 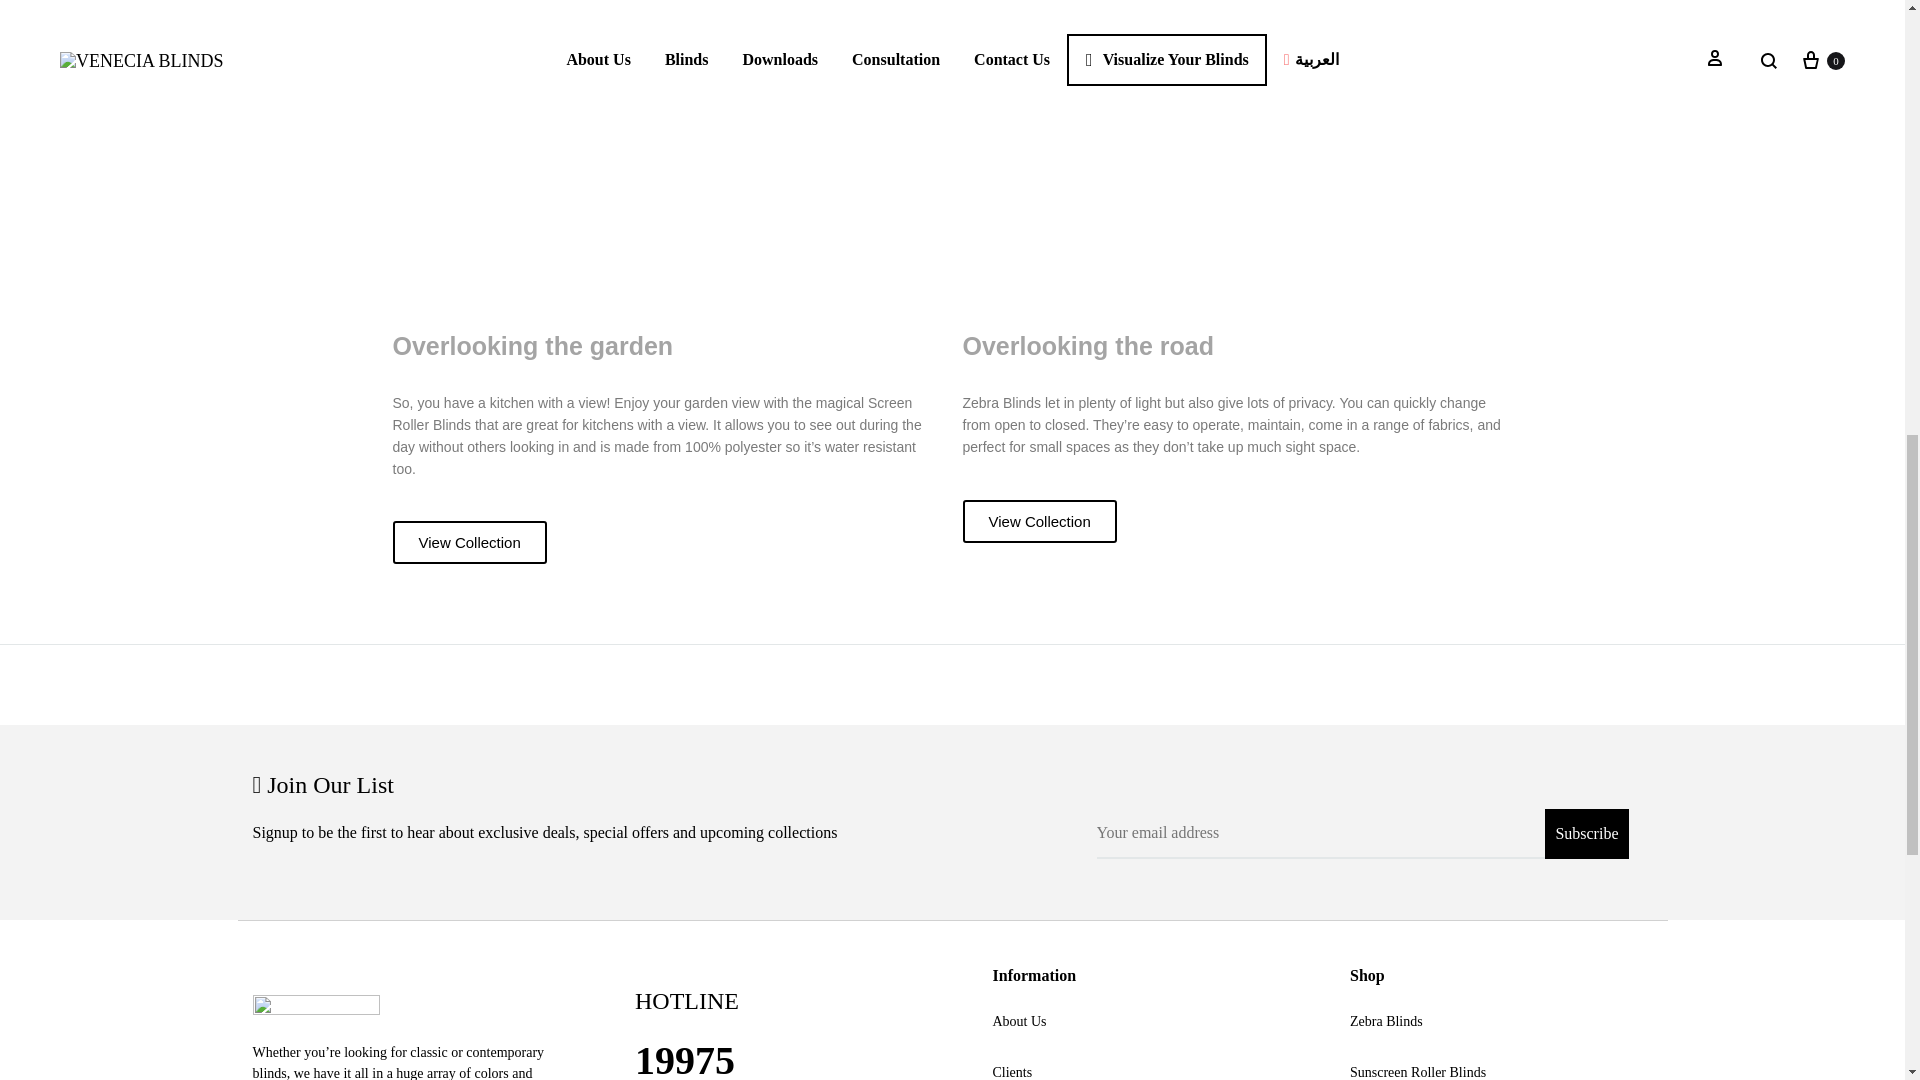 What do you see at coordinates (1236, 157) in the screenshot?
I see `Kitchen Blinds 4` at bounding box center [1236, 157].